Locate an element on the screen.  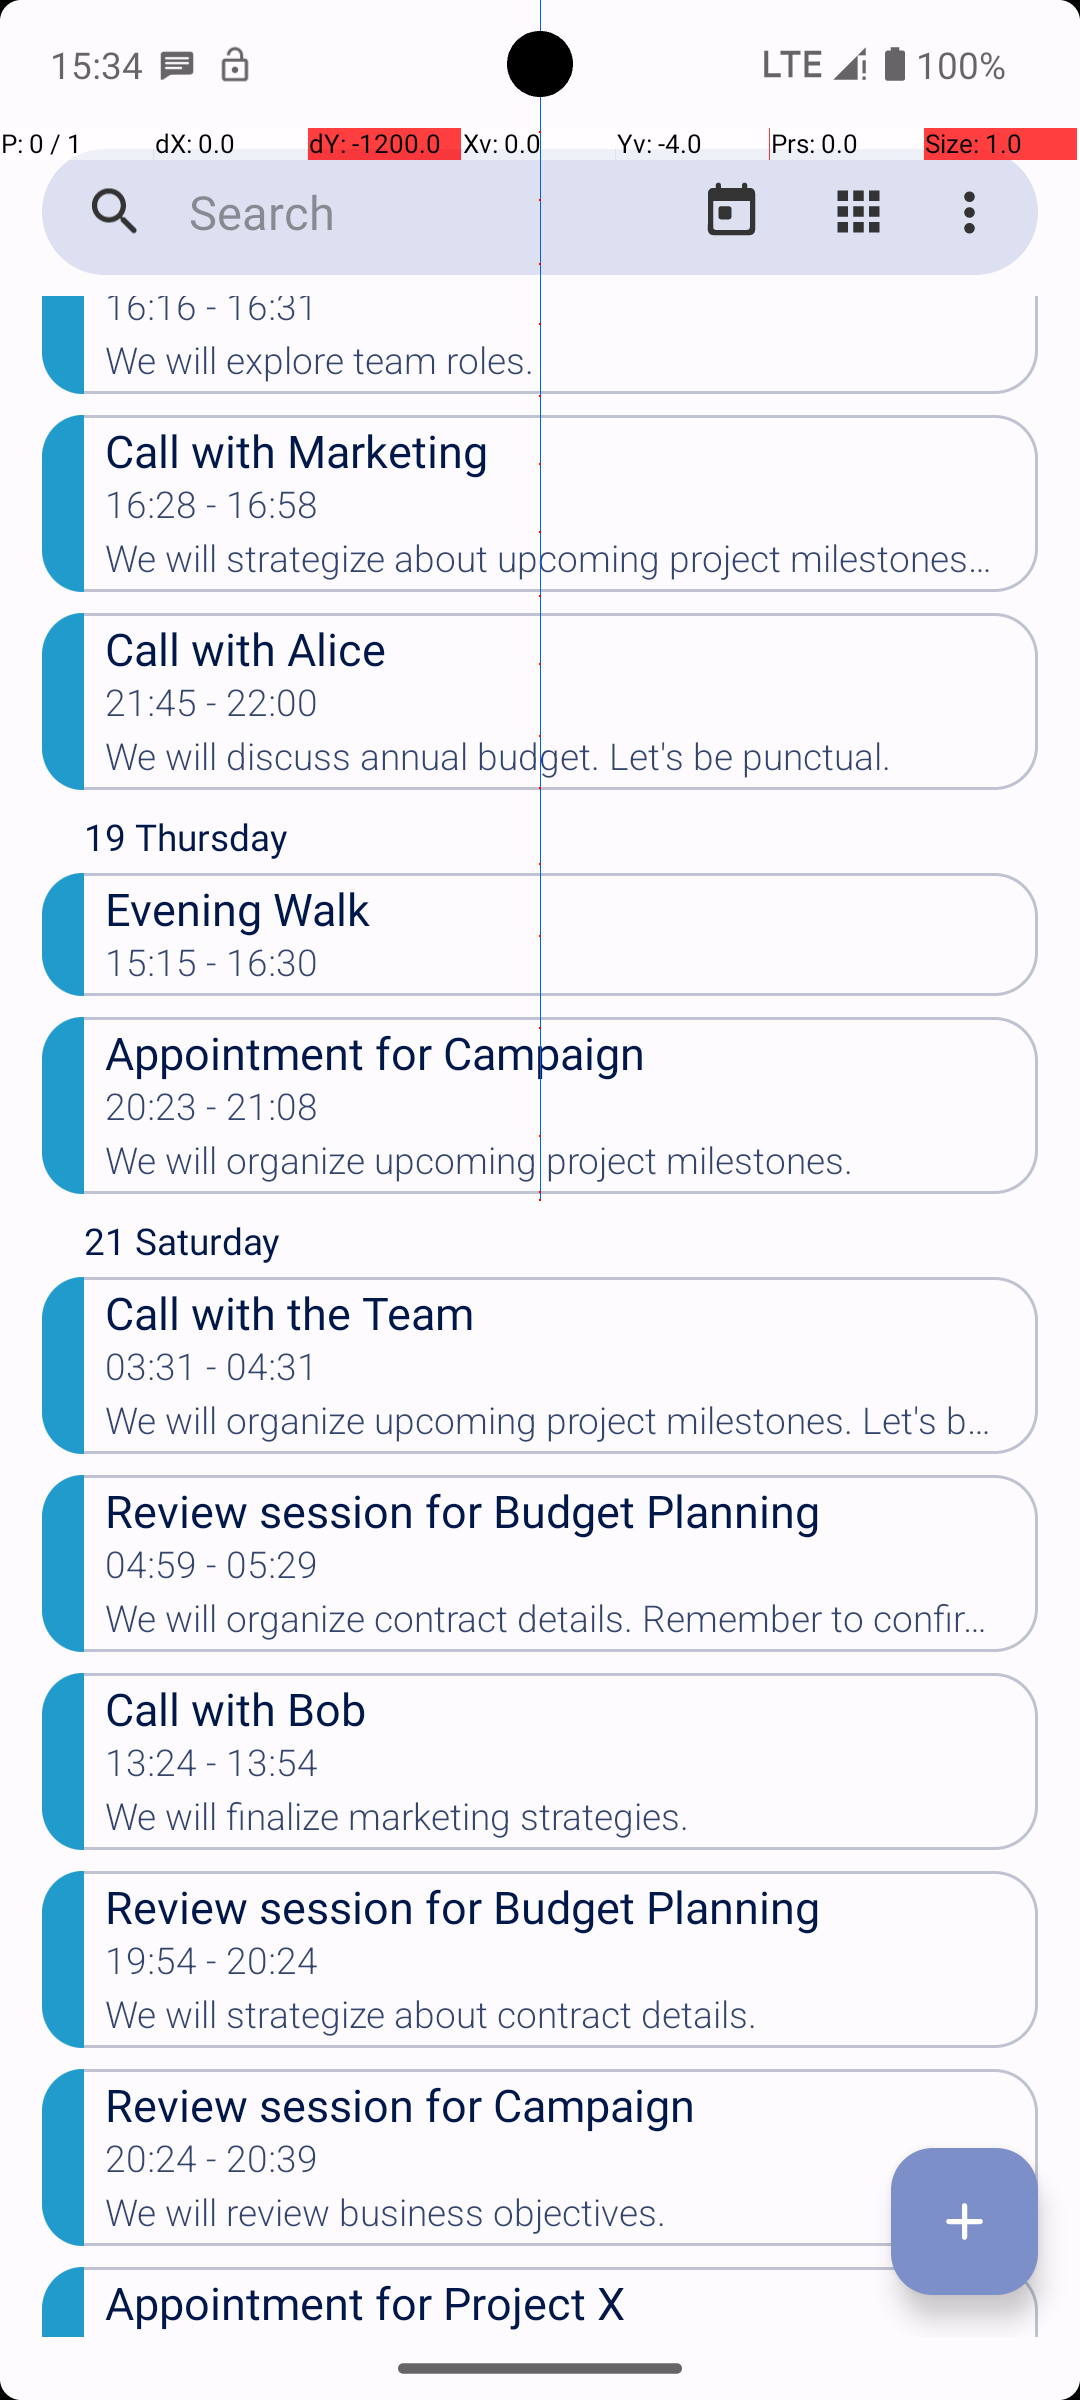
We will review business objectives. is located at coordinates (572, 2219).